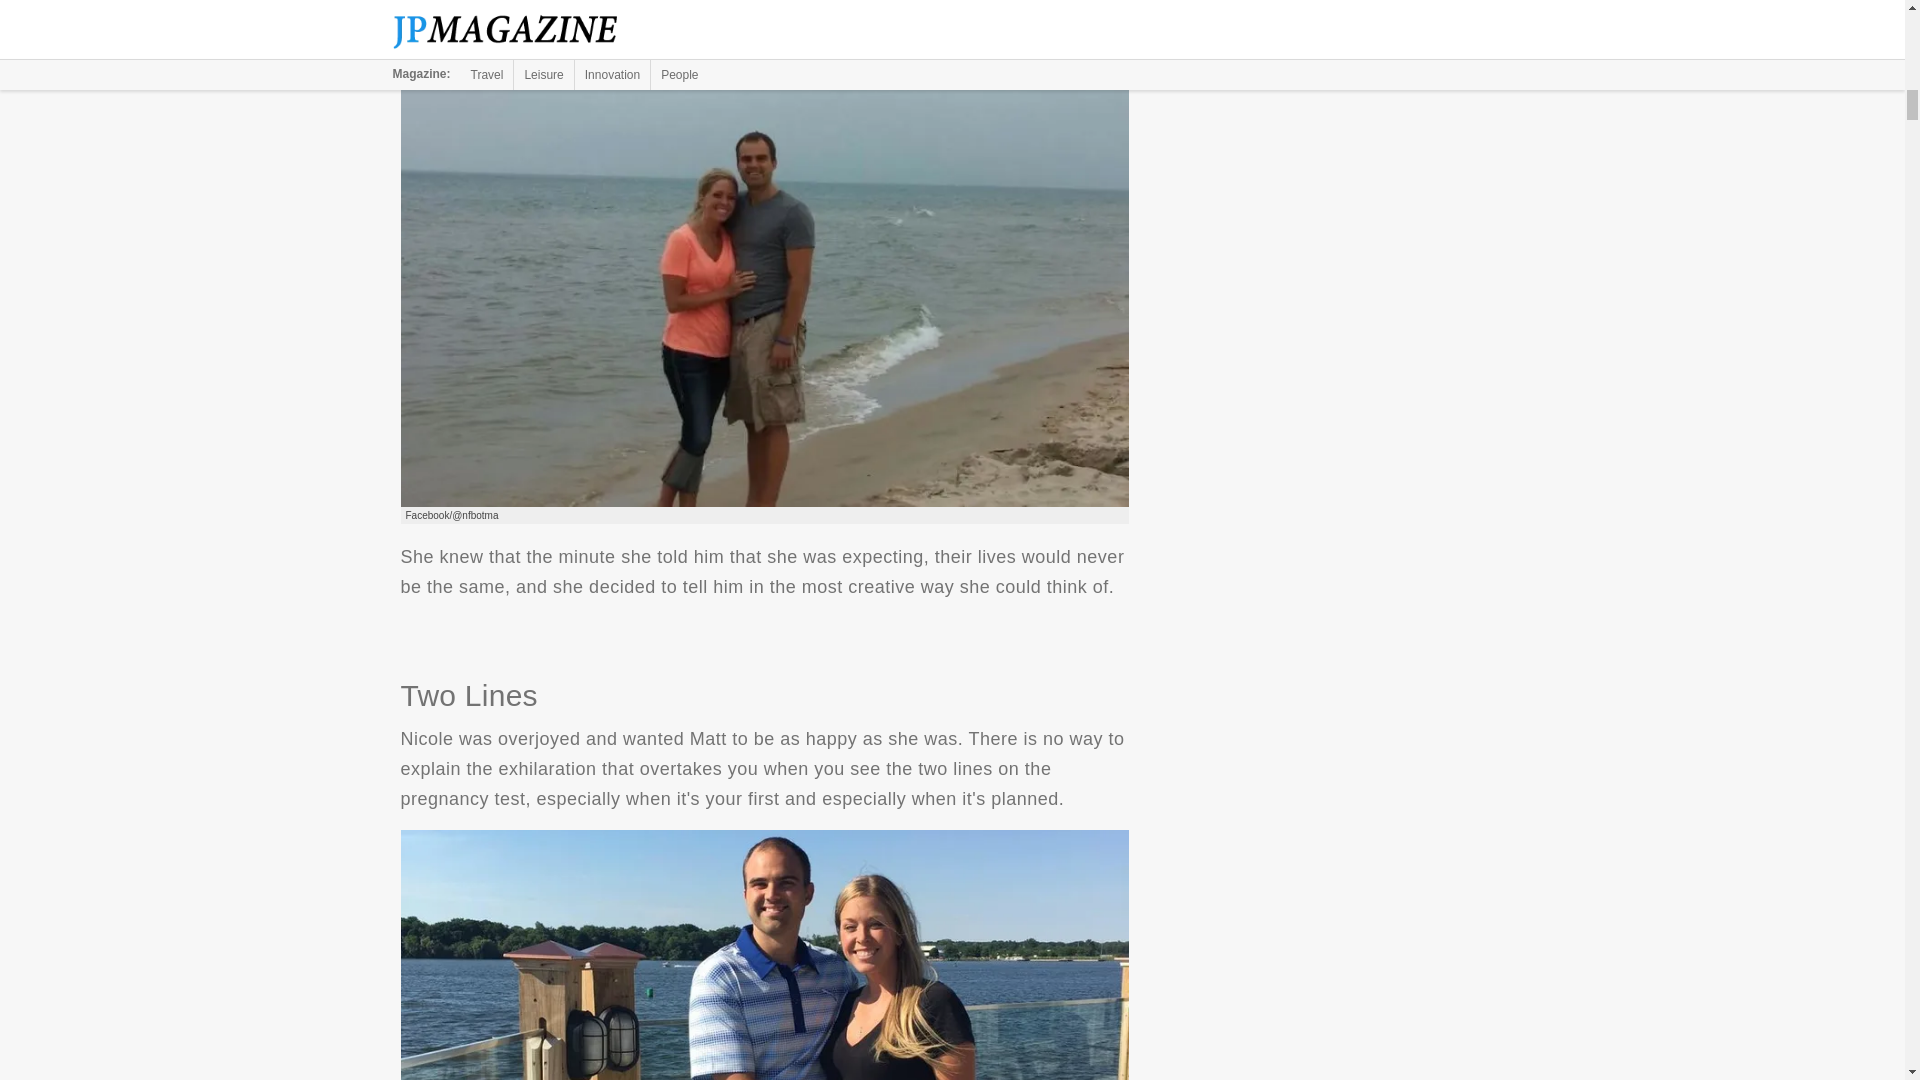 The image size is (1920, 1080). Describe the element at coordinates (764, 955) in the screenshot. I see `Two Lines` at that location.